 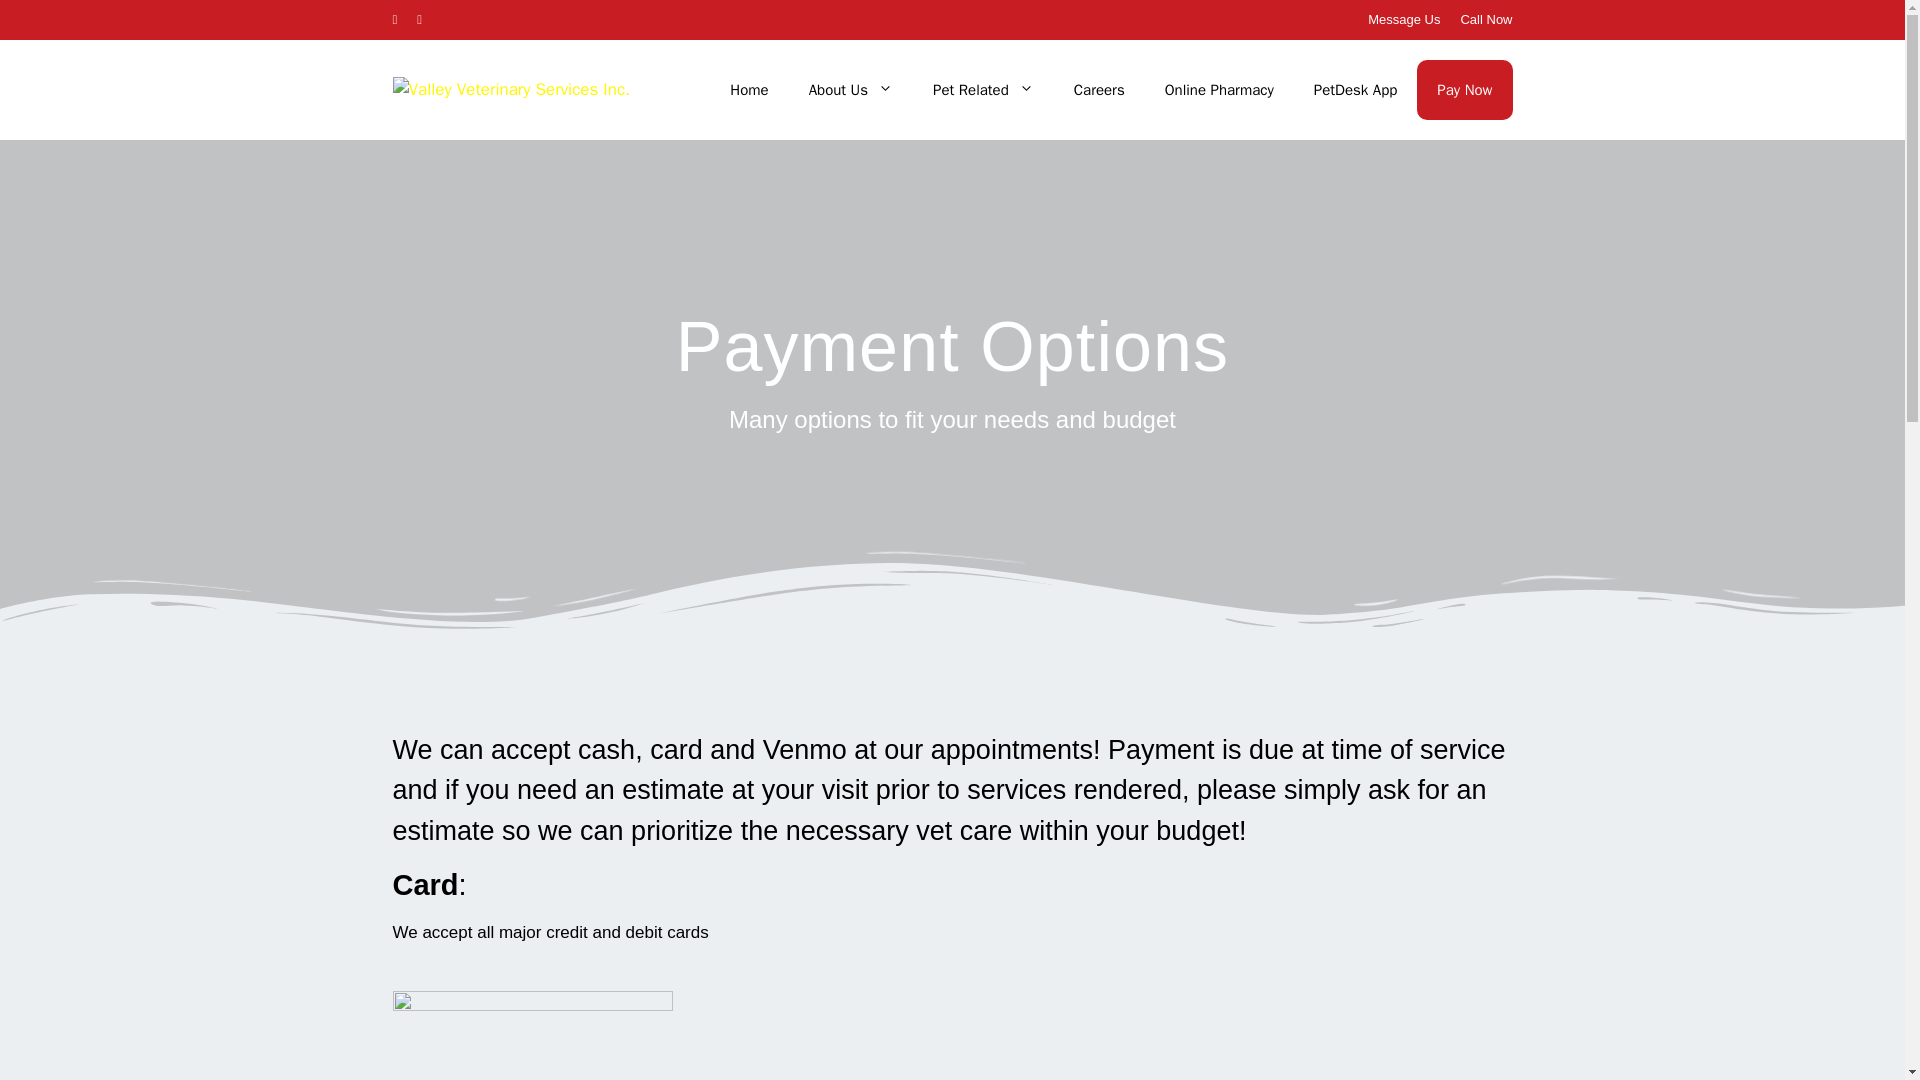 I want to click on Message Us, so click(x=1404, y=19).